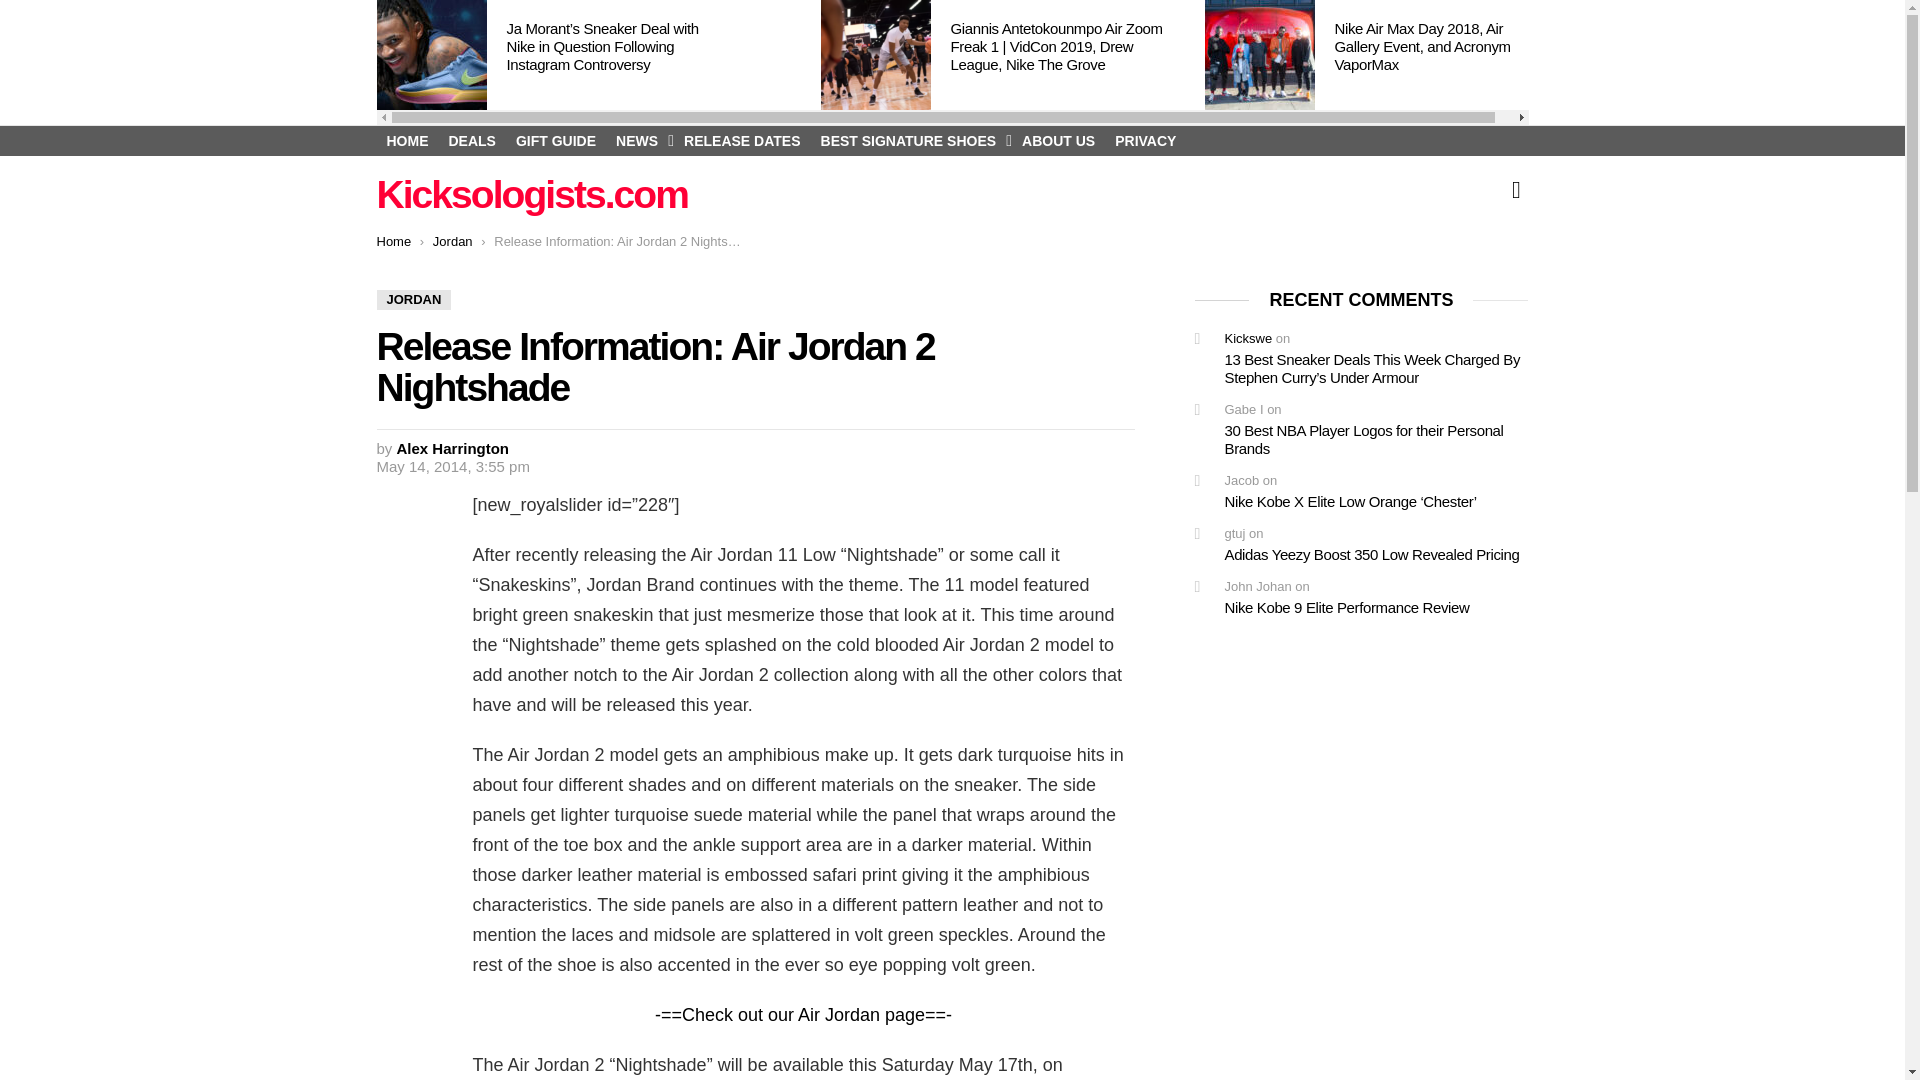 The width and height of the screenshot is (1920, 1080). What do you see at coordinates (454, 448) in the screenshot?
I see `Posts by Alex Harrington` at bounding box center [454, 448].